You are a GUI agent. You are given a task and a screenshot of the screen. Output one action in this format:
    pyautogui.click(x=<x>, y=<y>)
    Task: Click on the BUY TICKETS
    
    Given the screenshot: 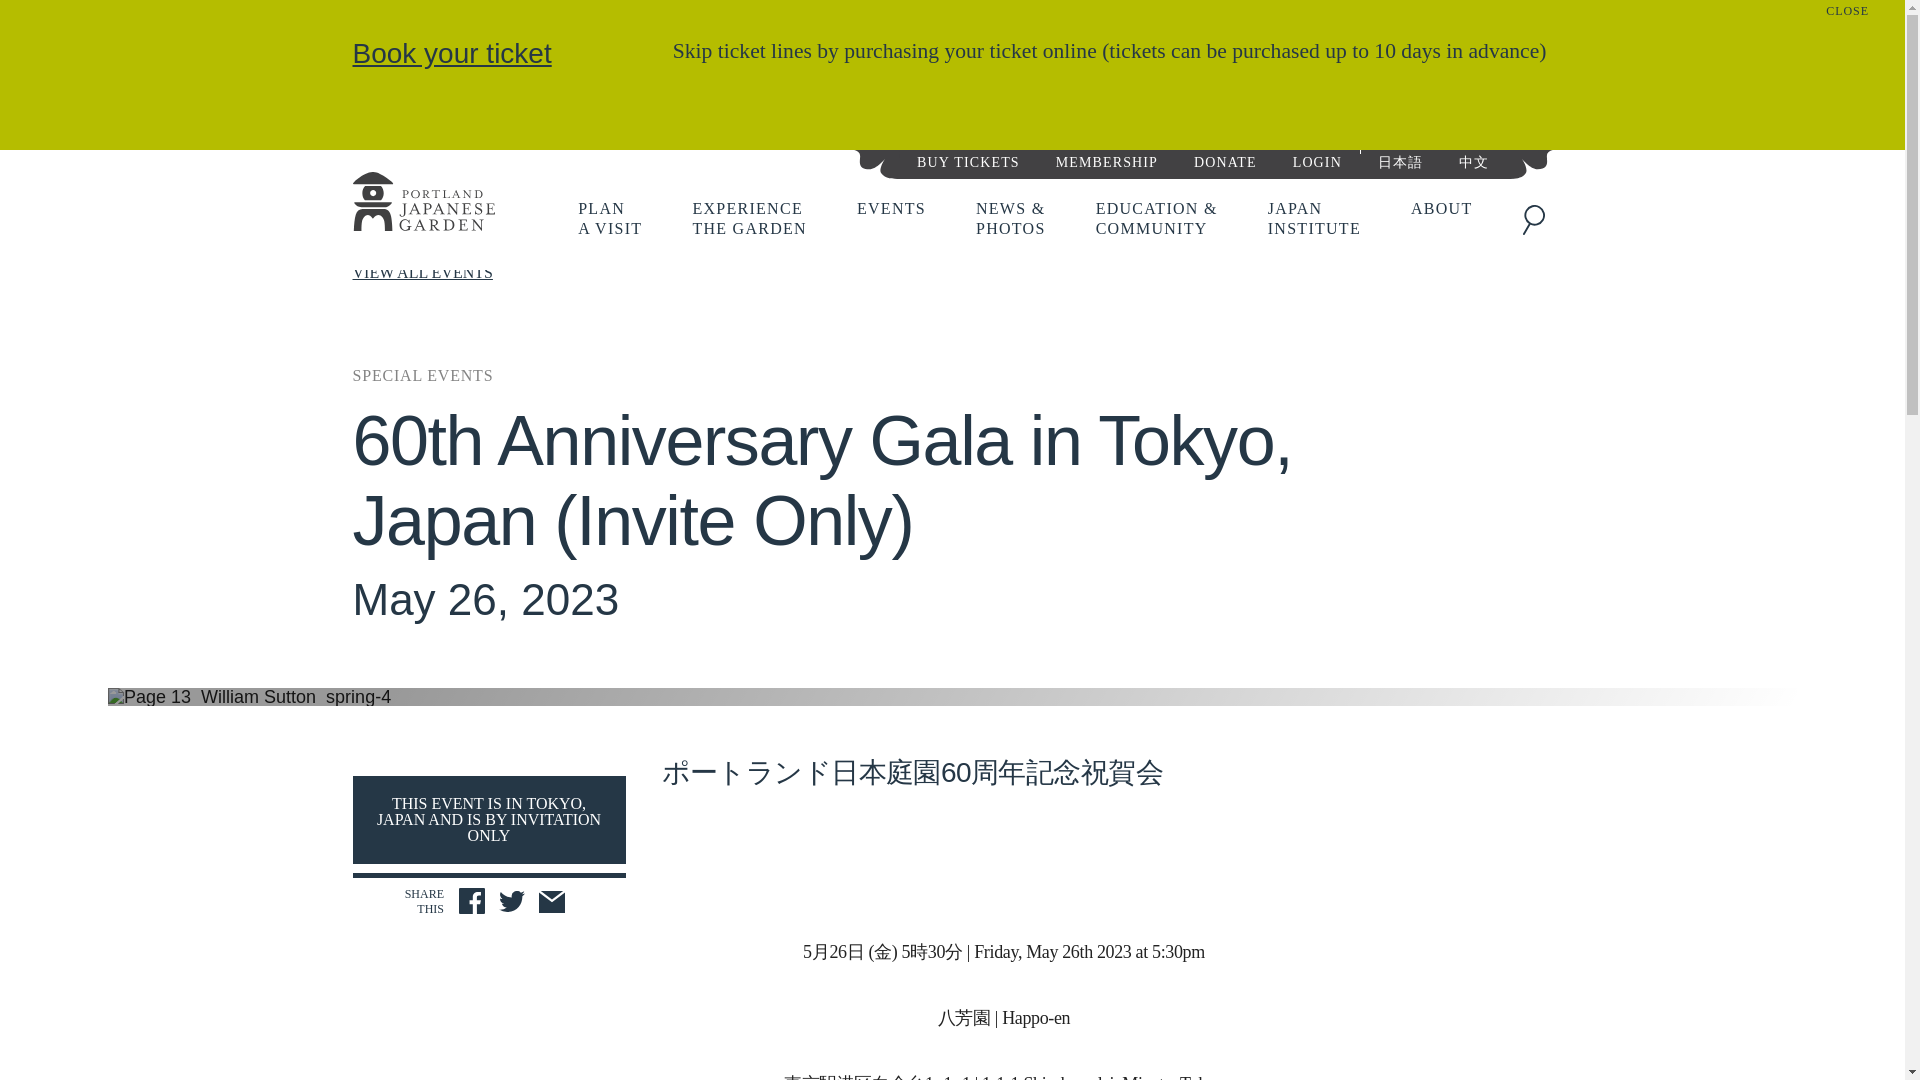 What is the action you would take?
    pyautogui.click(x=968, y=160)
    